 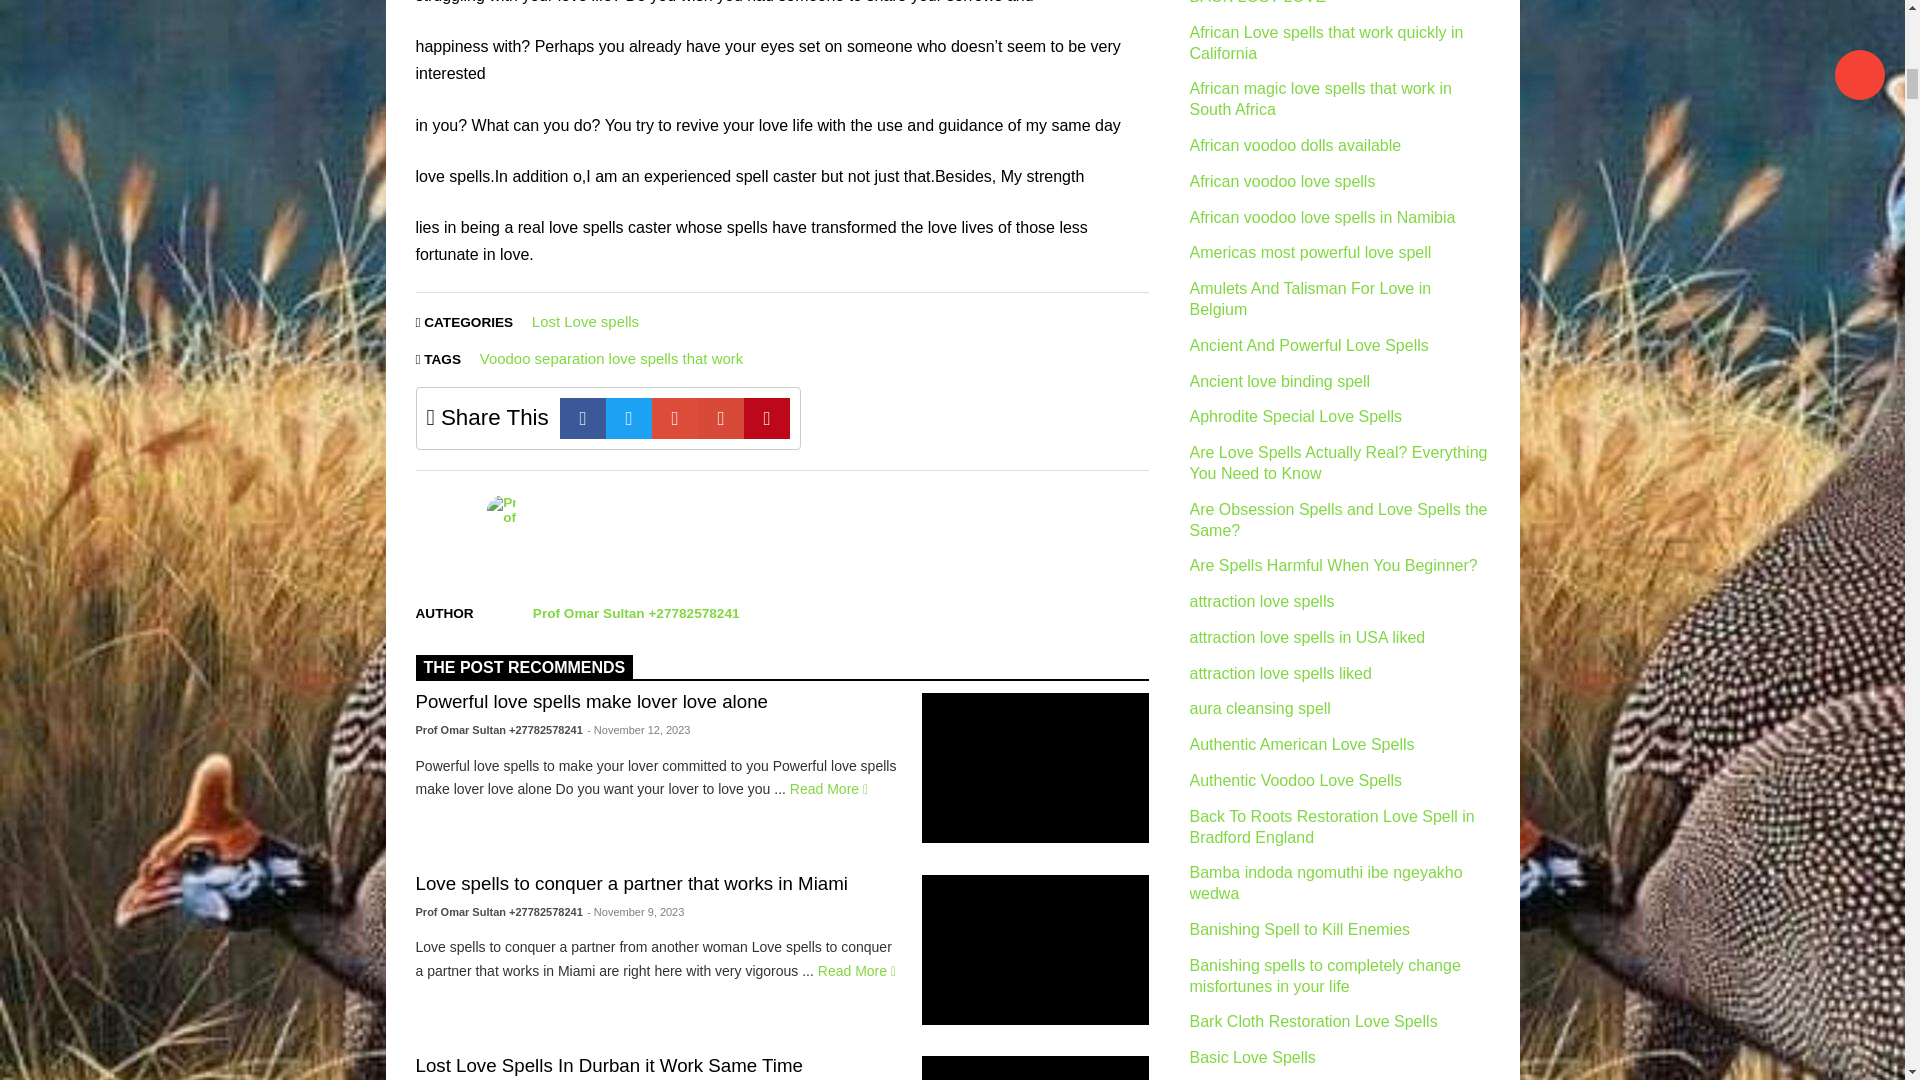 What do you see at coordinates (583, 418) in the screenshot?
I see `Facebook` at bounding box center [583, 418].